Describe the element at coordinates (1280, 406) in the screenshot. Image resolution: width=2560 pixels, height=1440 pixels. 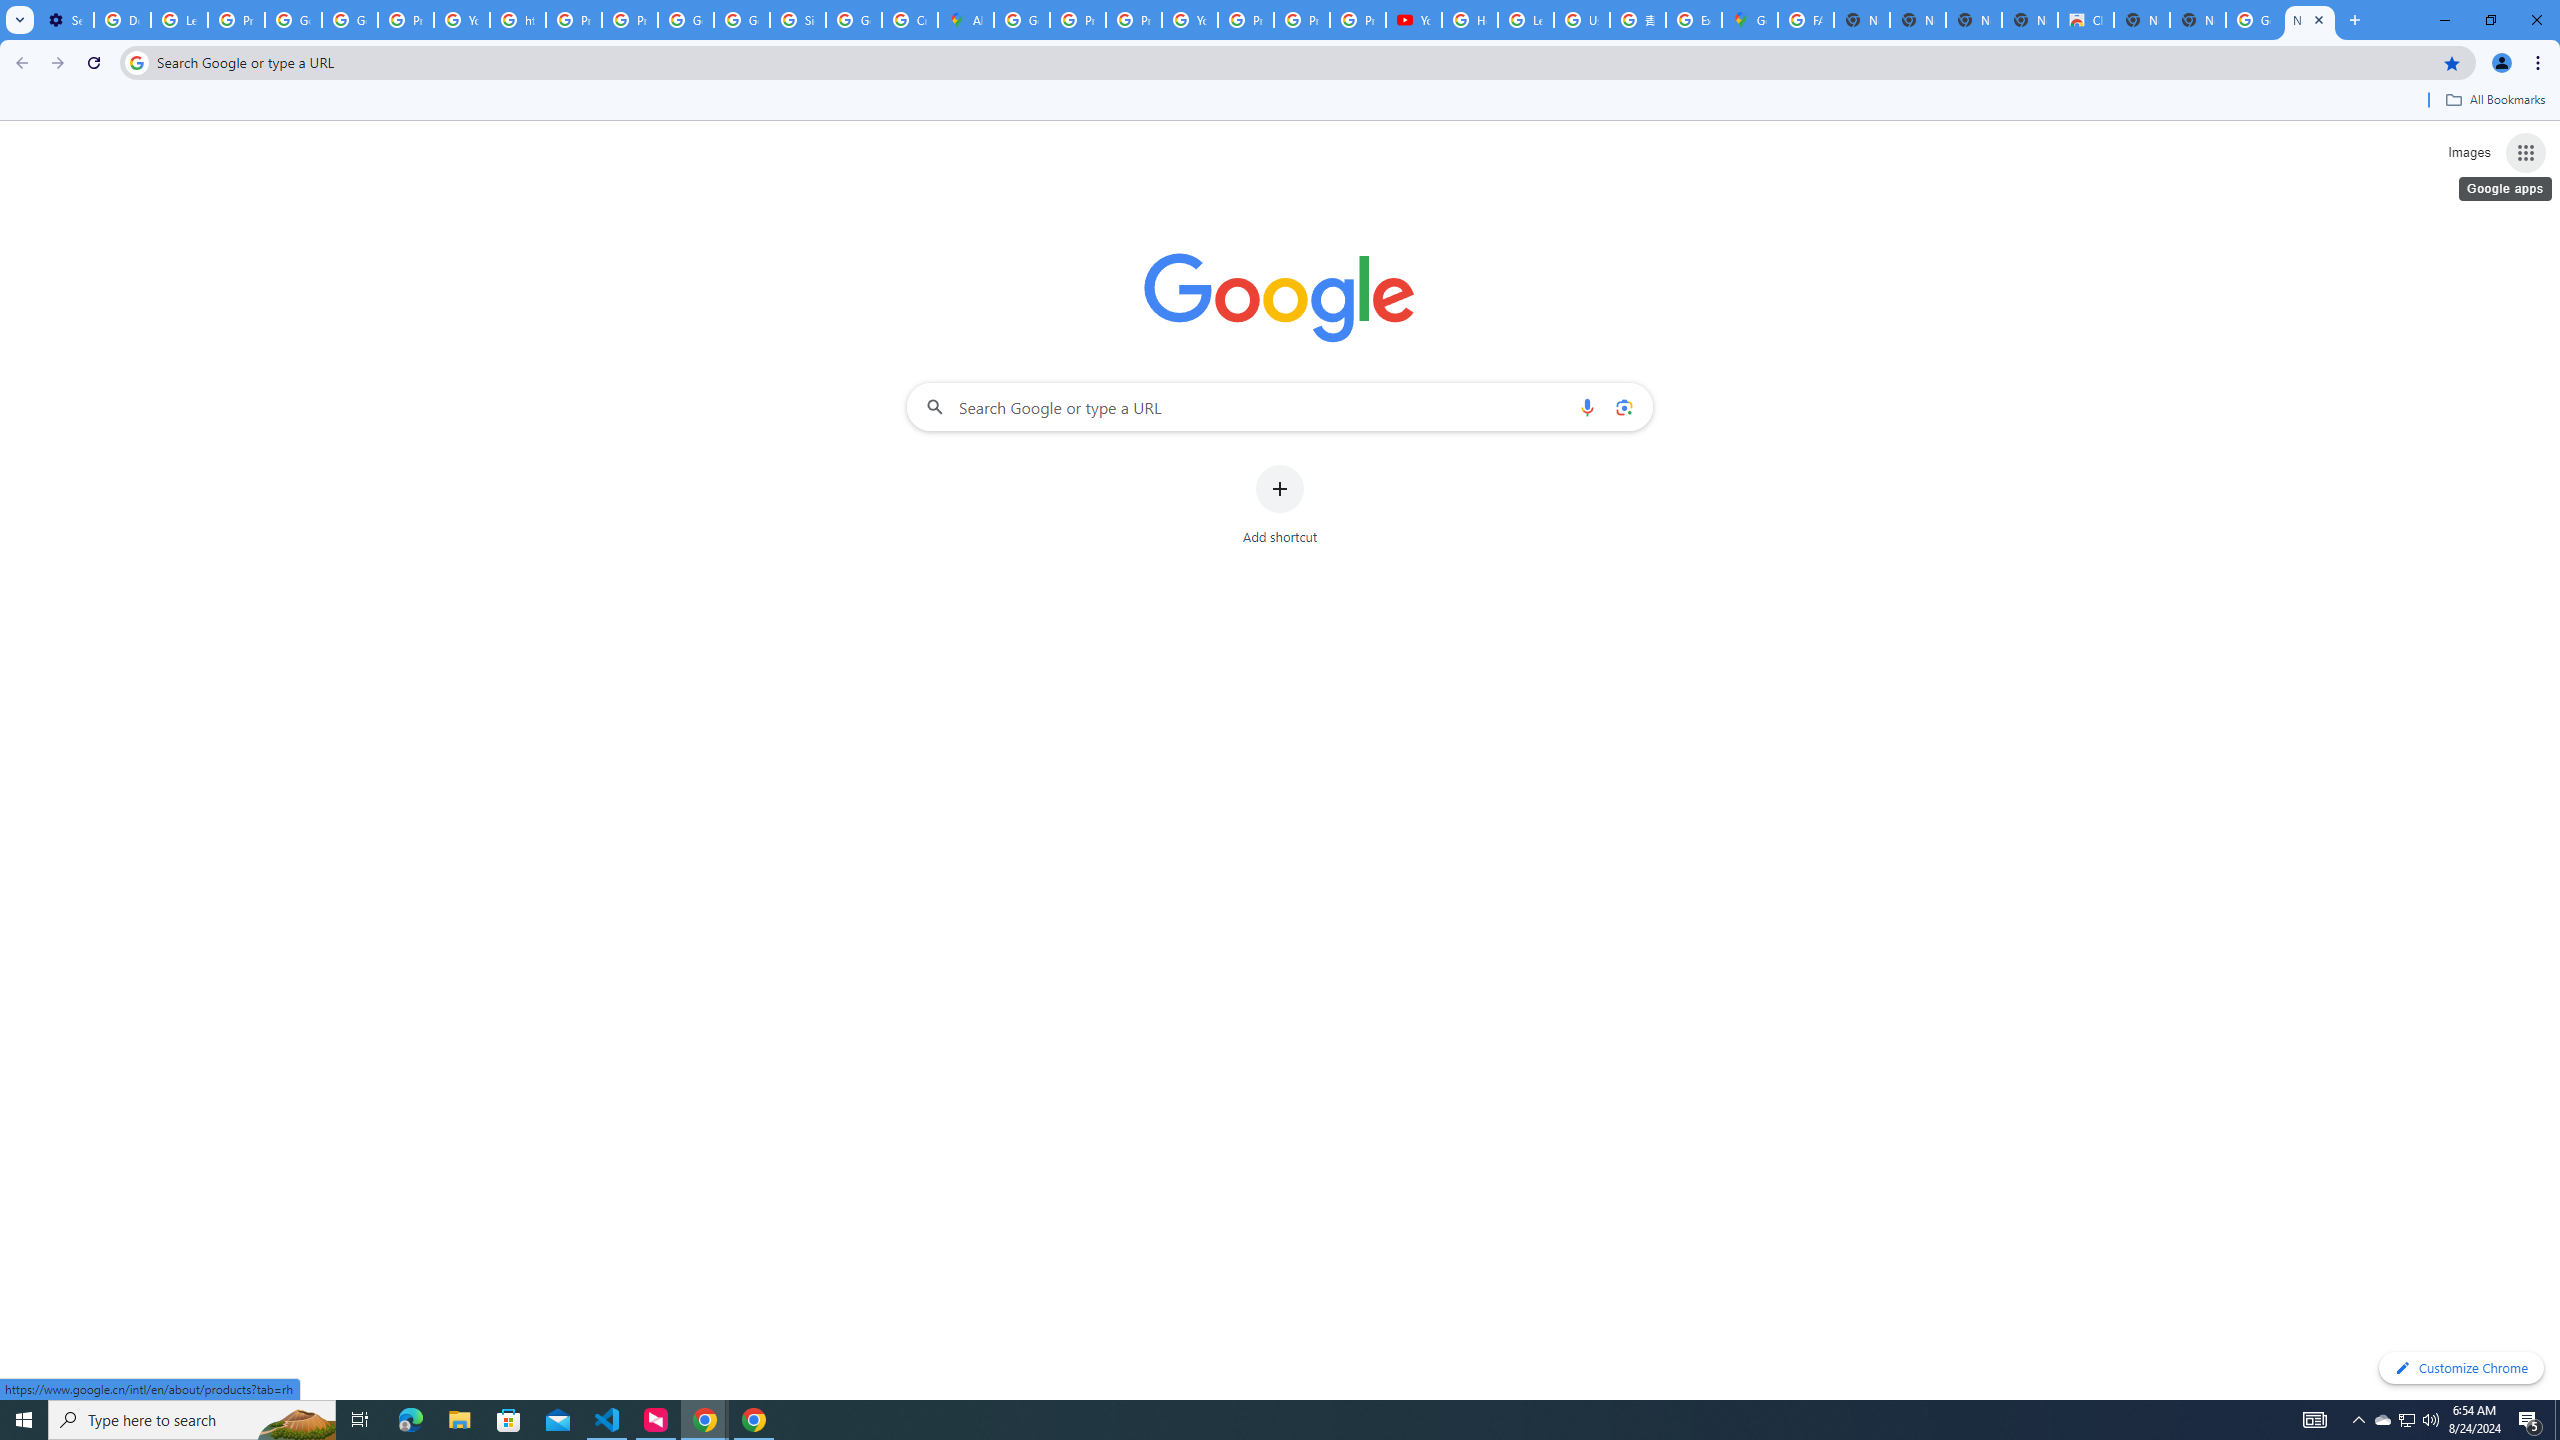
I see `Search Google or type a URL` at that location.